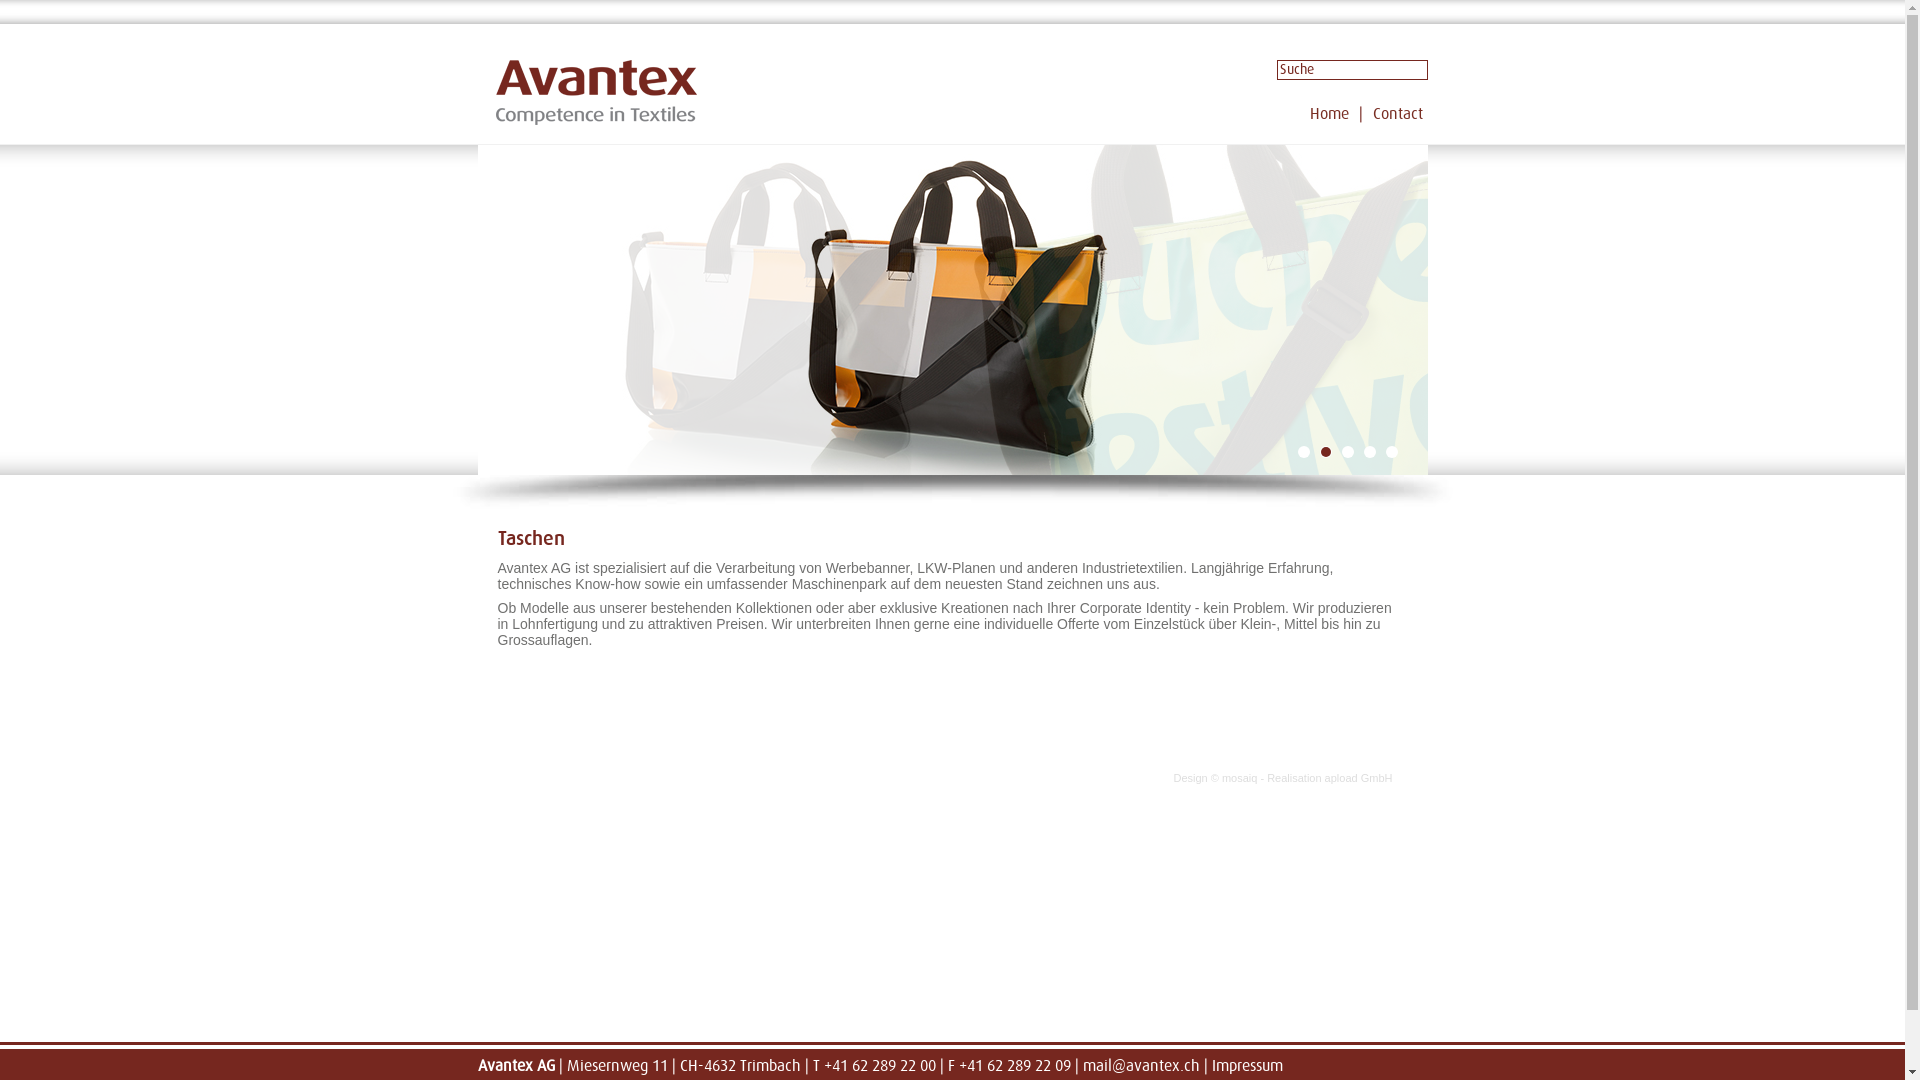 Image resolution: width=1920 pixels, height=1080 pixels. I want to click on Impressum, so click(1248, 1066).